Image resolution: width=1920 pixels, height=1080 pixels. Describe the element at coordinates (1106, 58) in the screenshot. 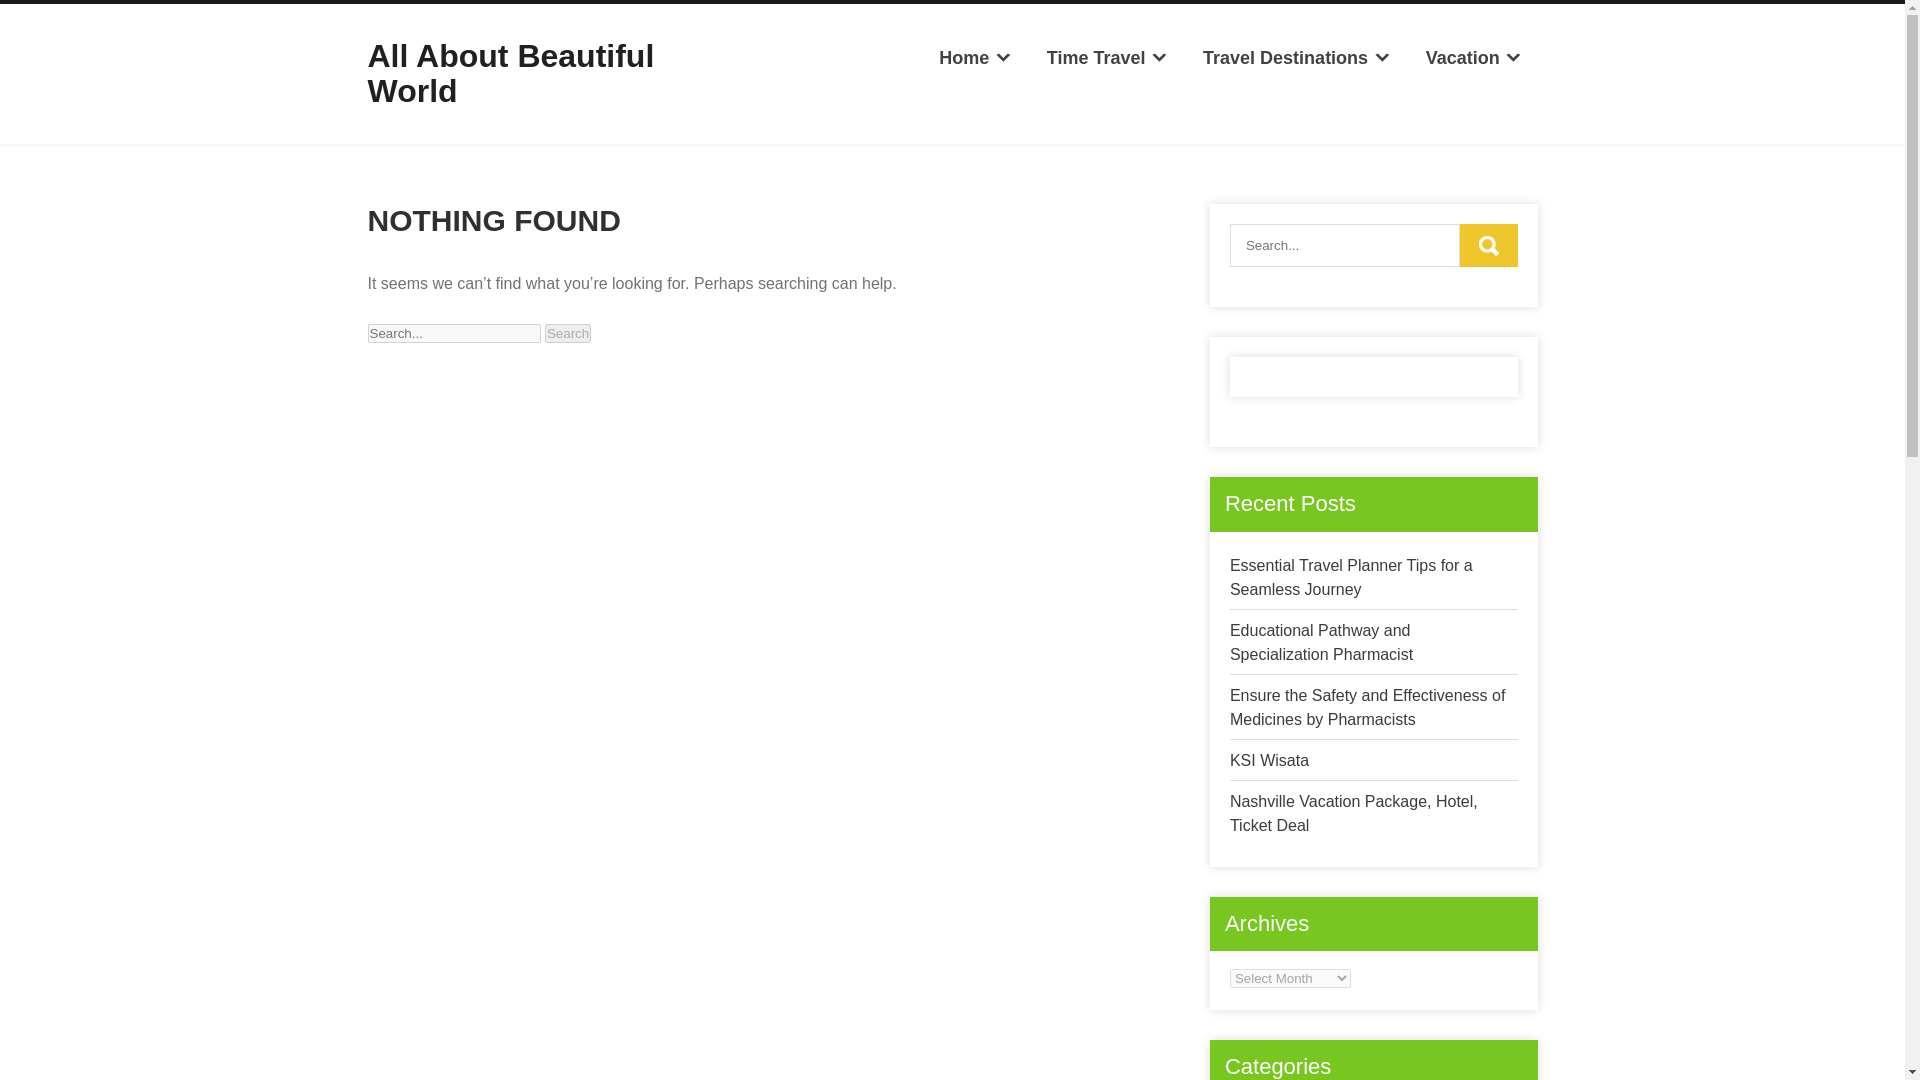

I see `Time Travel` at that location.